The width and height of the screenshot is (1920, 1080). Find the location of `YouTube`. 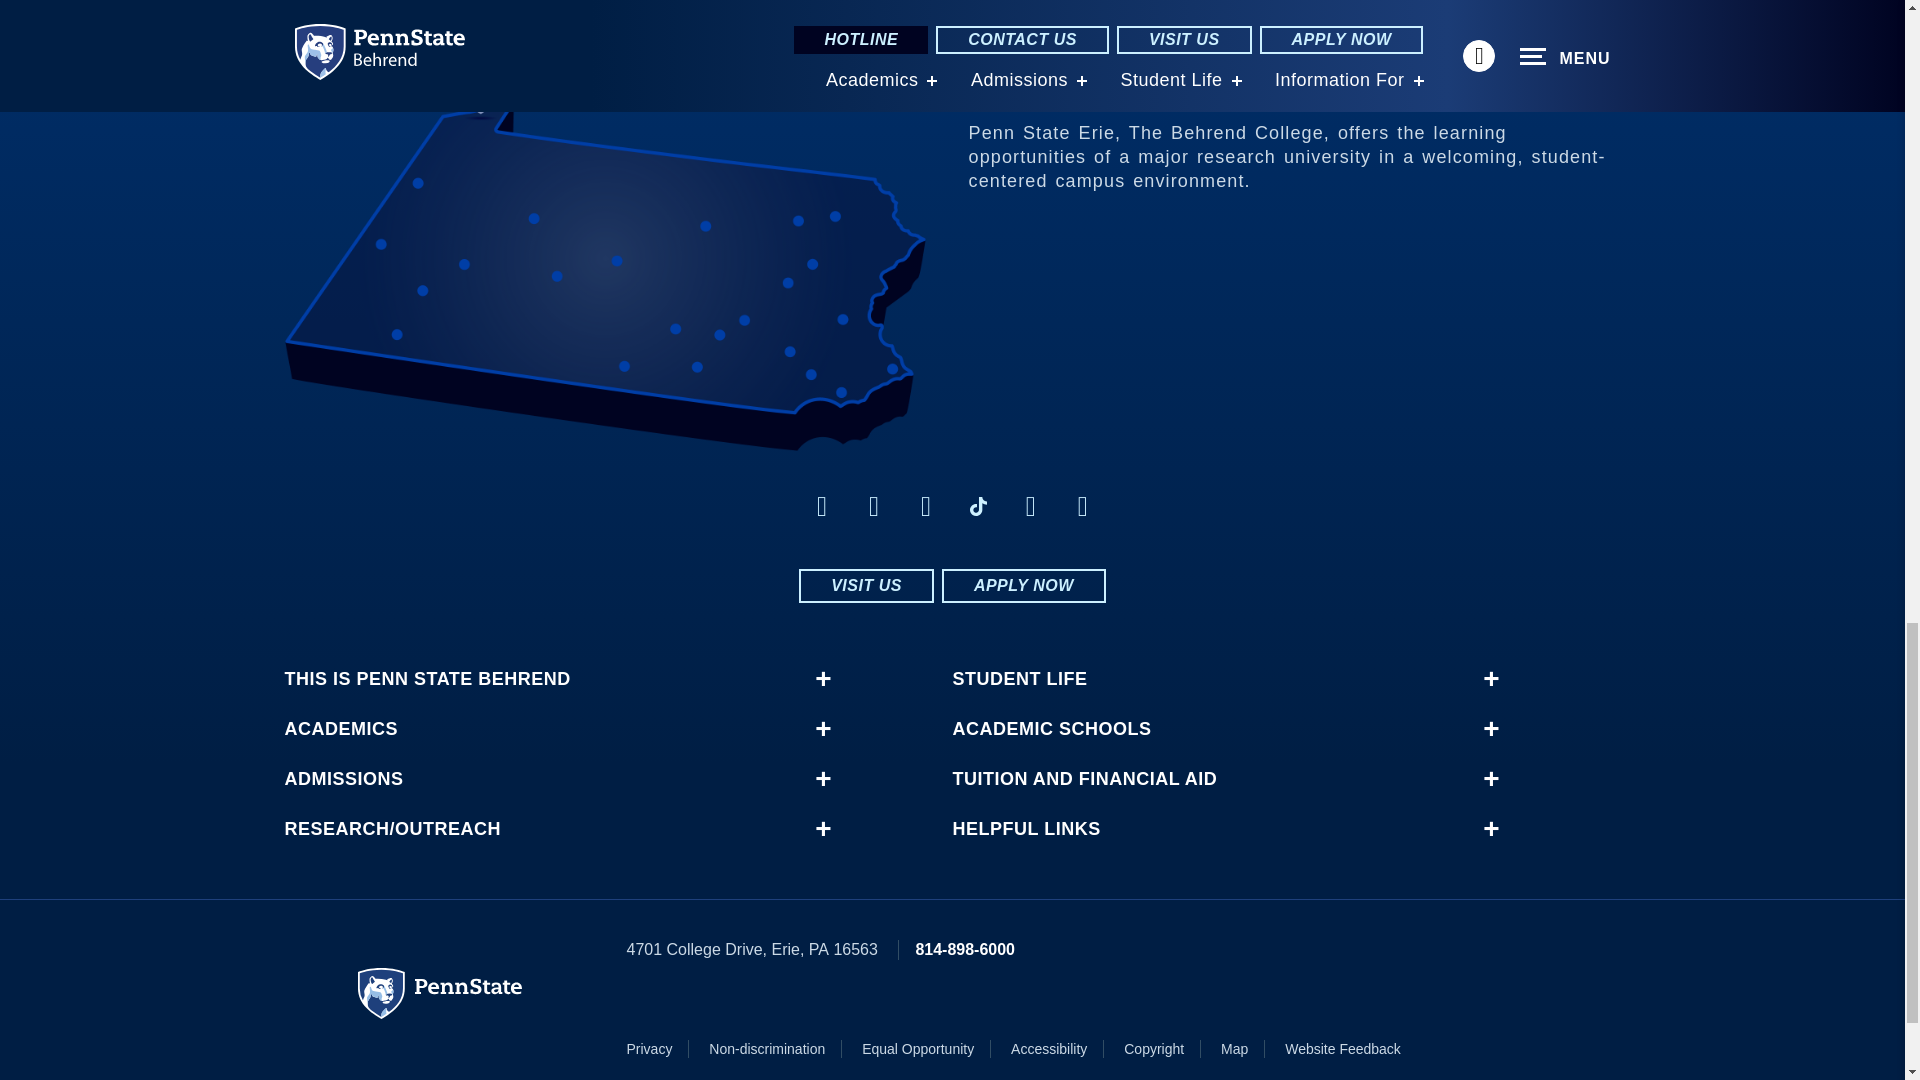

YouTube is located at coordinates (1082, 506).